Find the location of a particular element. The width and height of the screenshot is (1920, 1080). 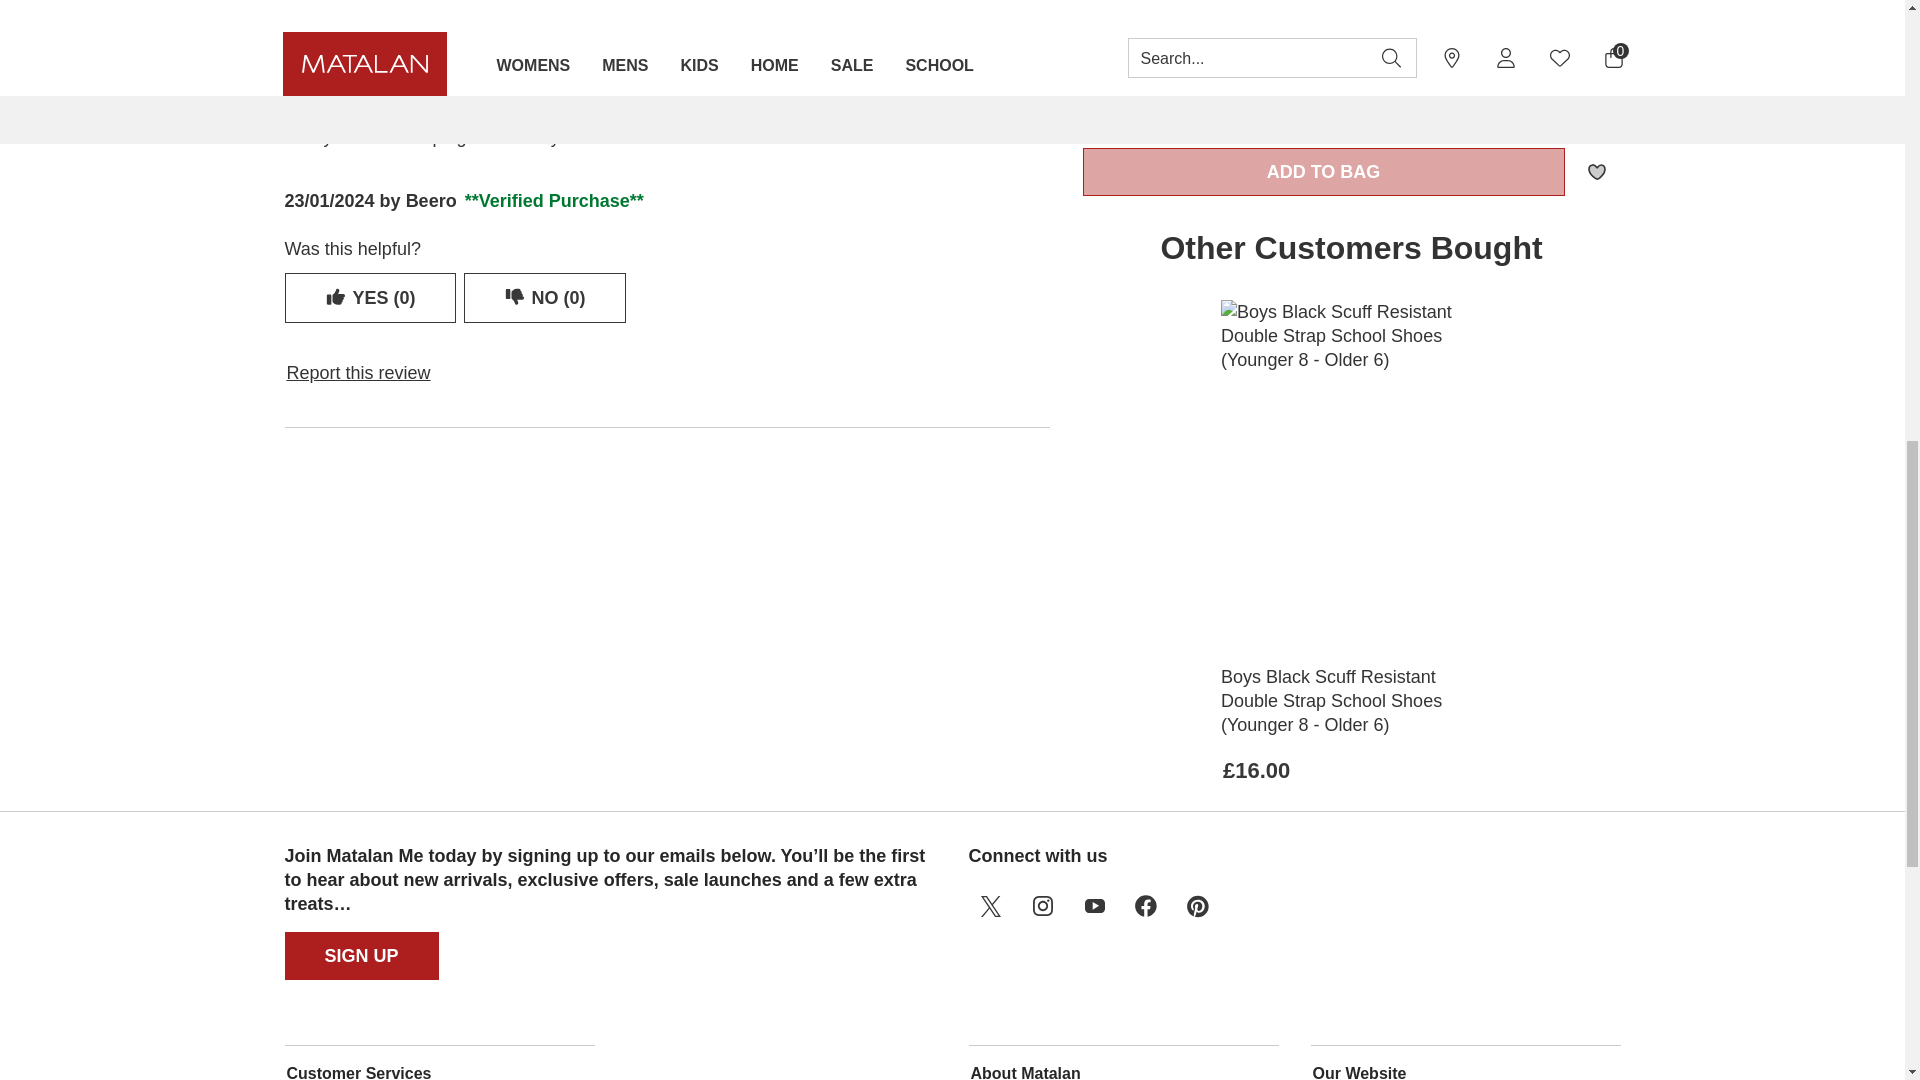

1 is located at coordinates (1162, 100).